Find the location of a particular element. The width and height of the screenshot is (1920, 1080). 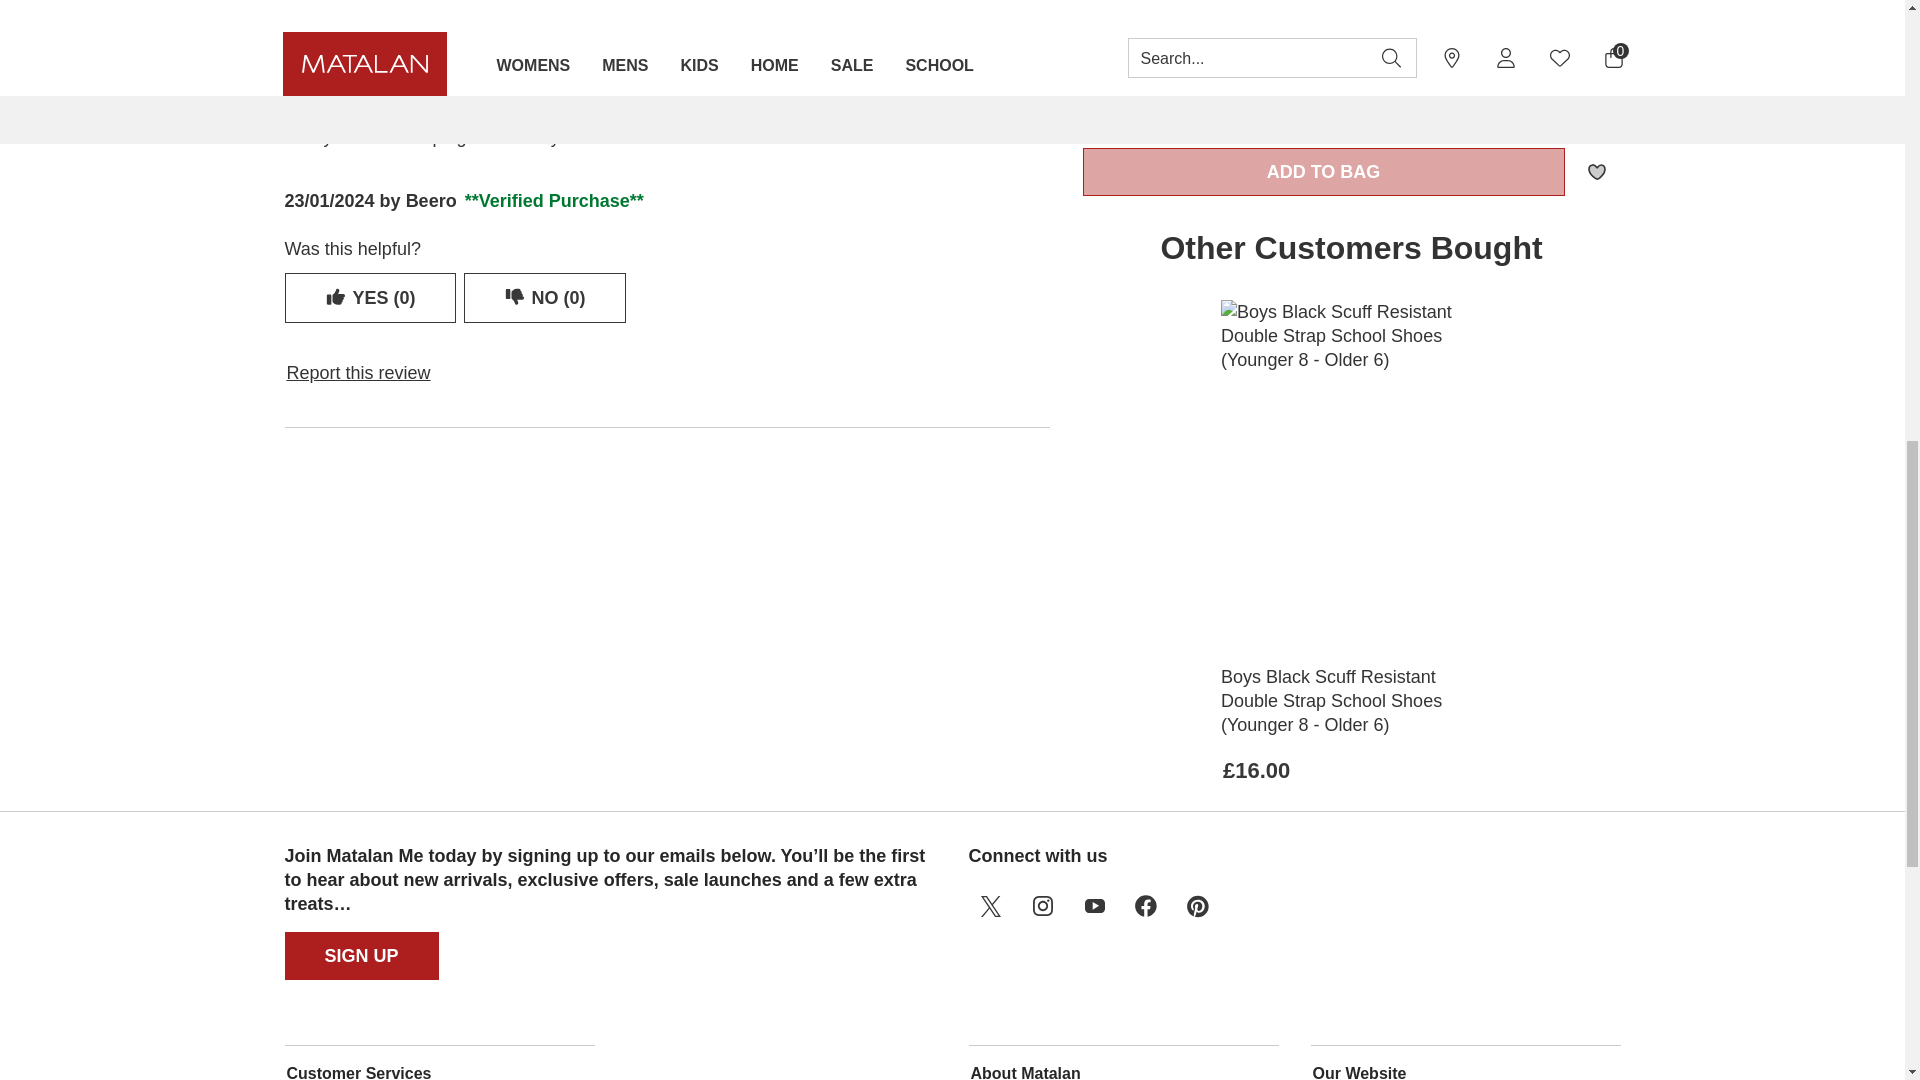

1 is located at coordinates (1162, 100).